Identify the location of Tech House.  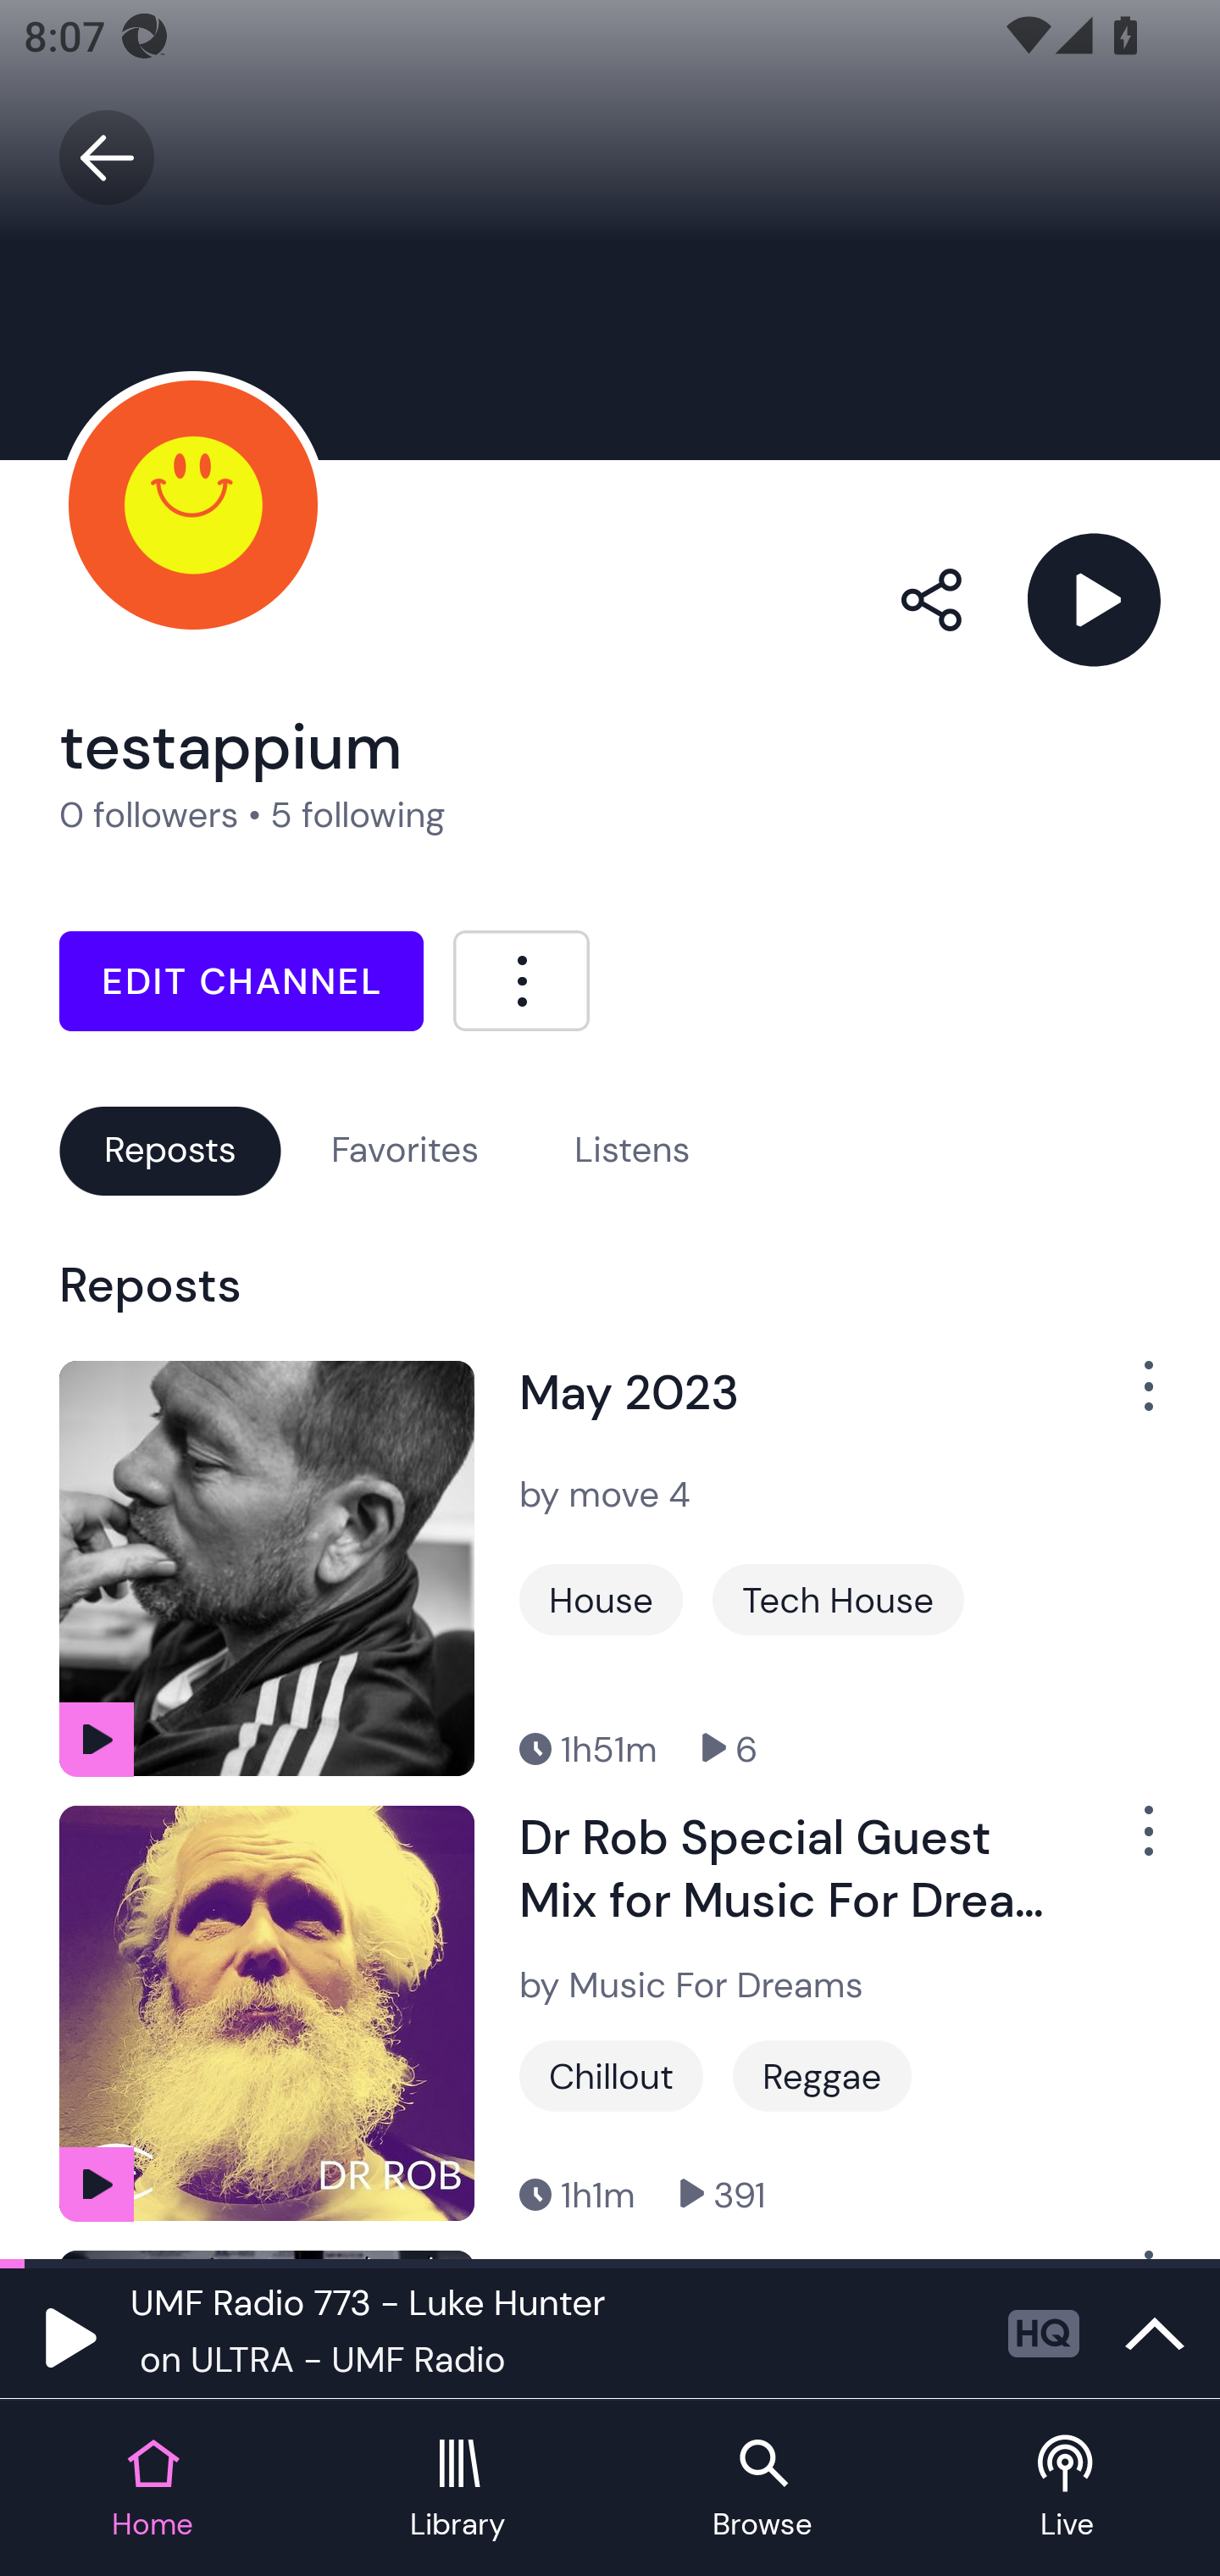
(837, 1600).